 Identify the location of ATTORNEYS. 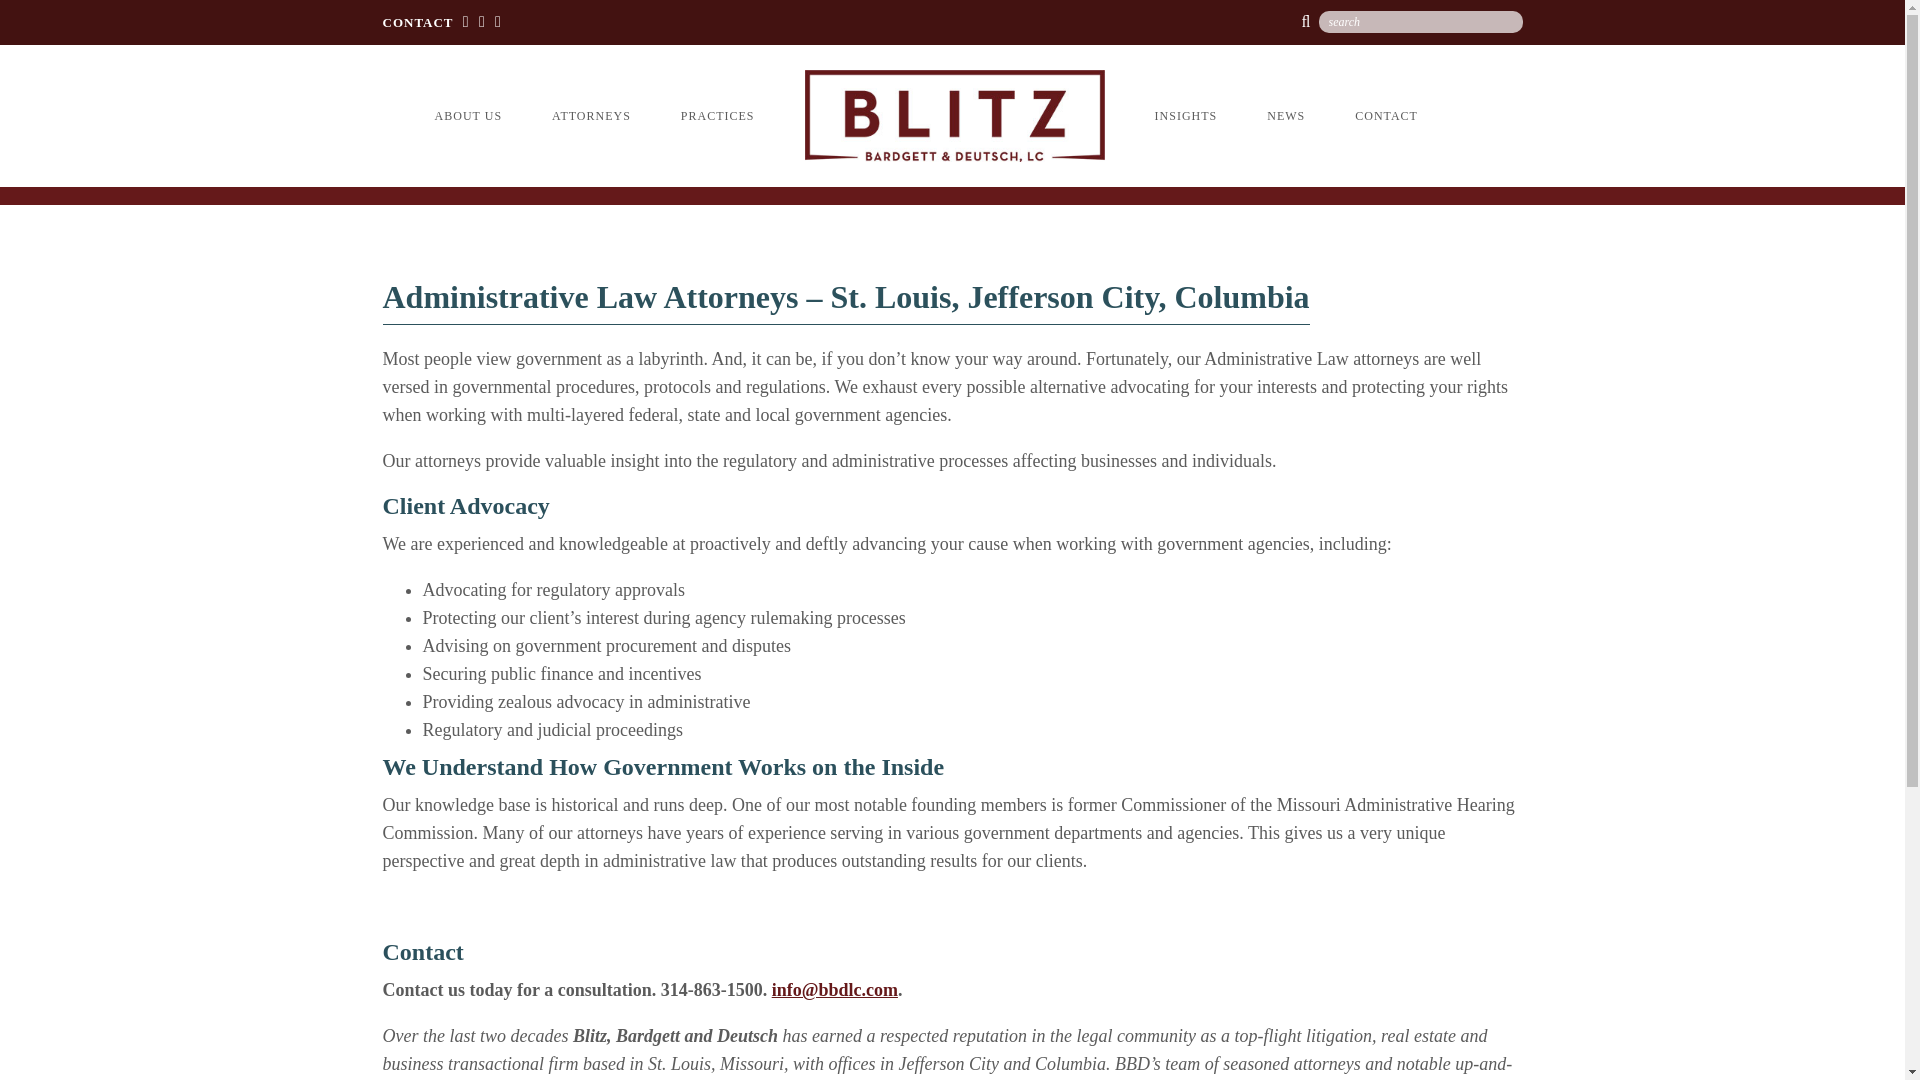
(592, 116).